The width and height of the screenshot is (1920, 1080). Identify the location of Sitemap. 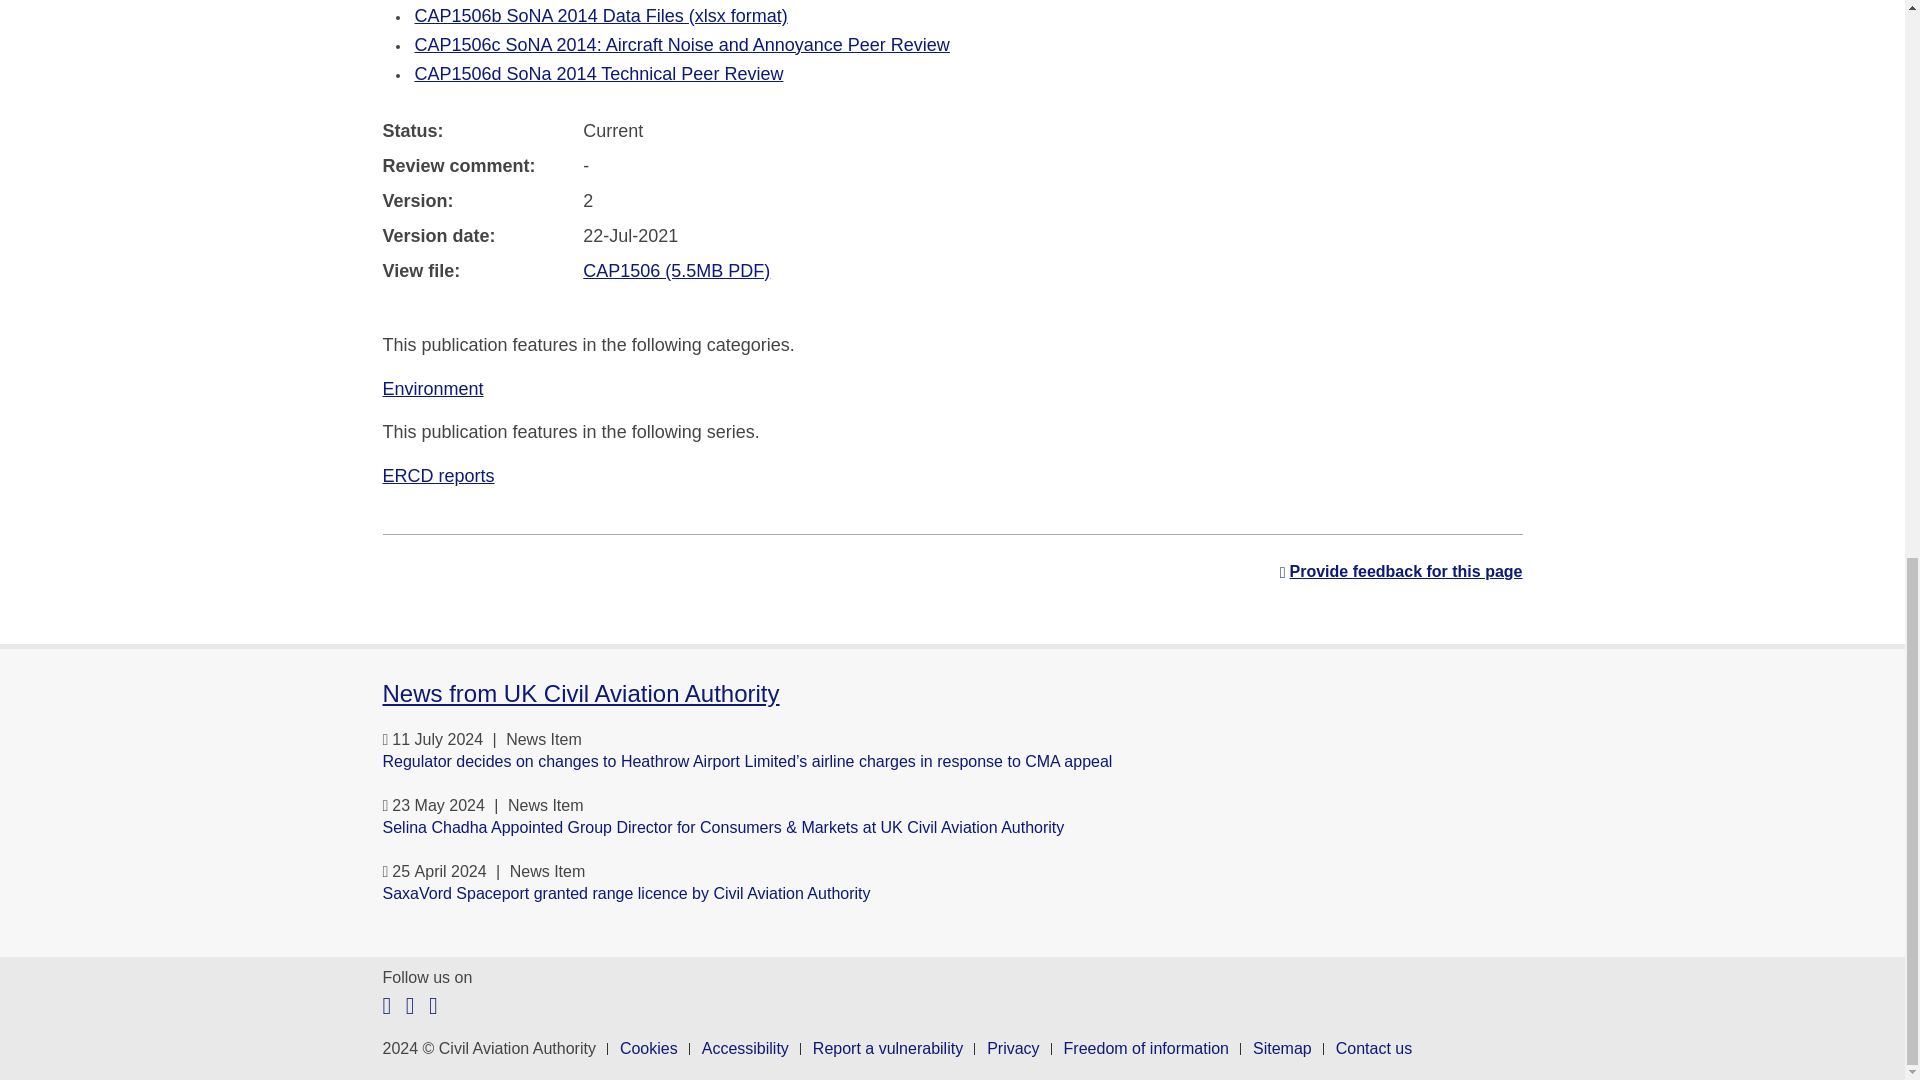
(1282, 1048).